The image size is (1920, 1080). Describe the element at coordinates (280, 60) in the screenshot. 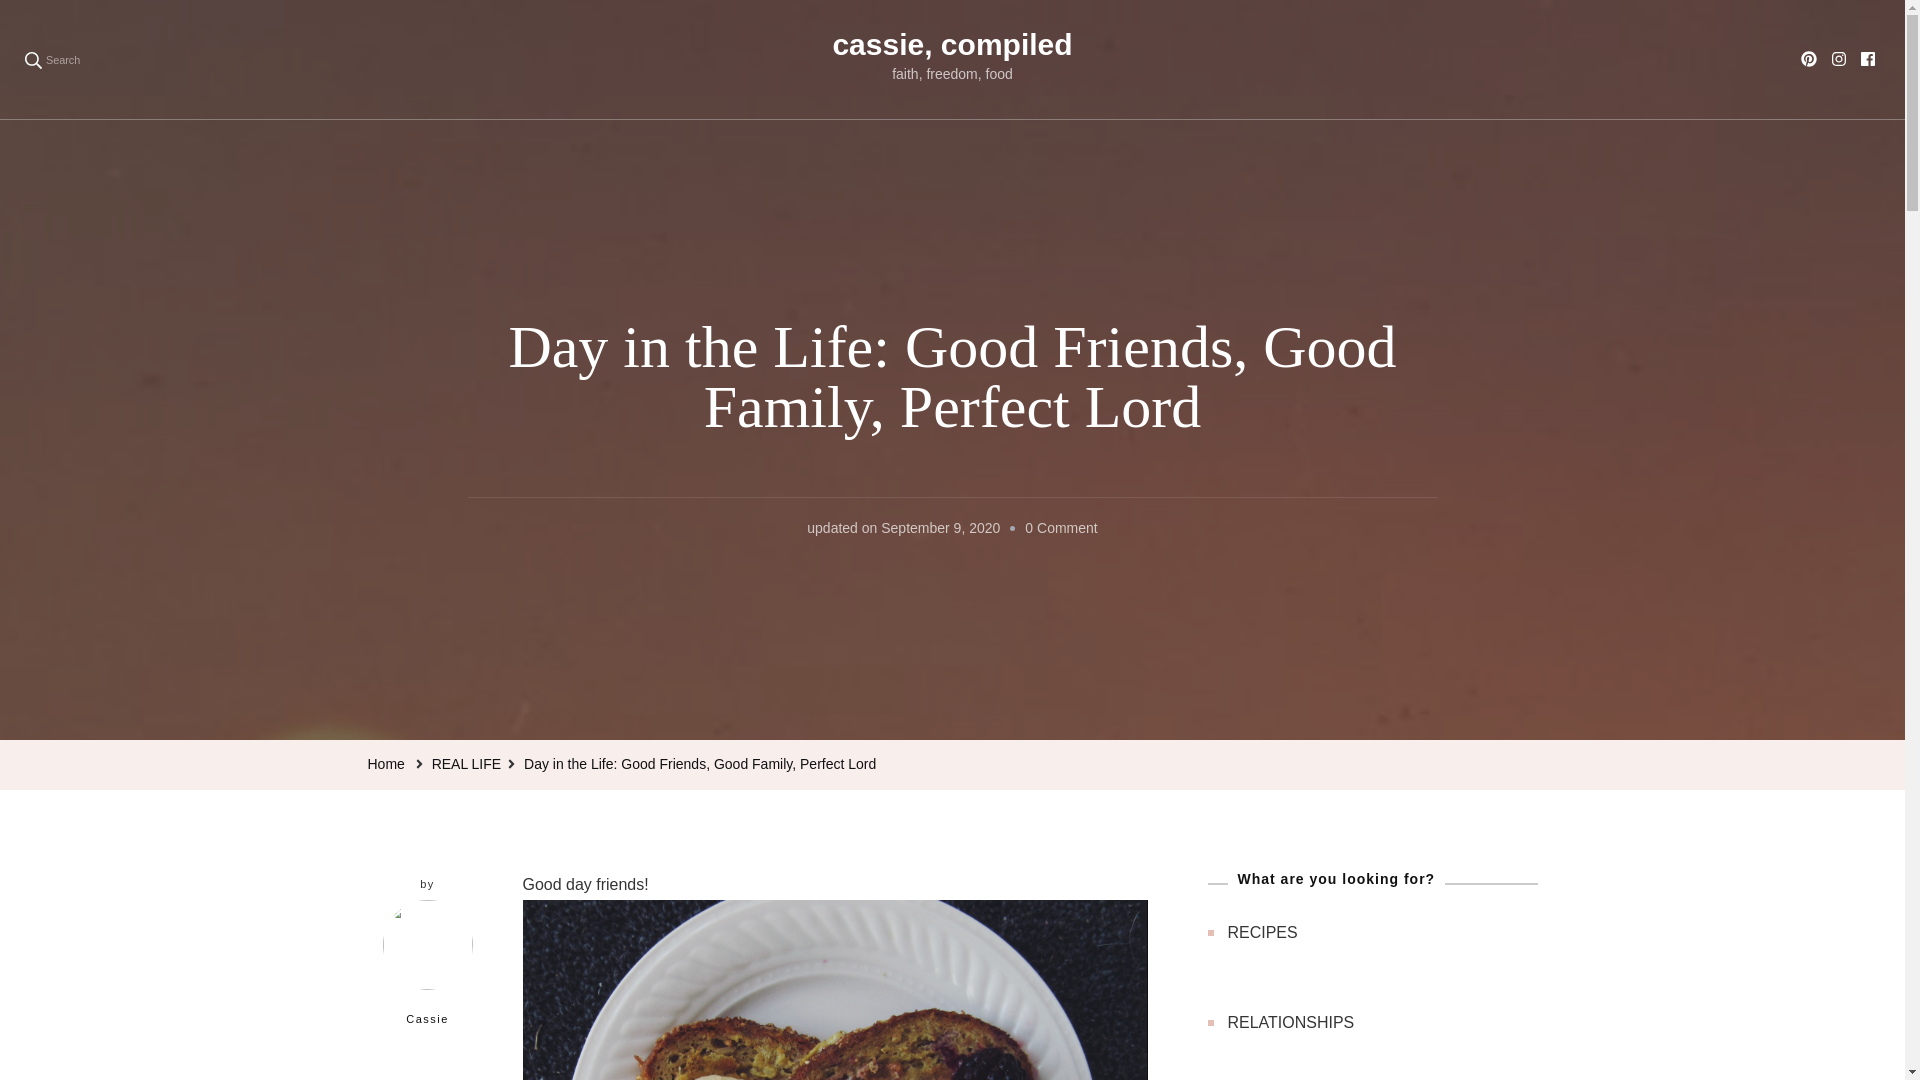

I see `Search` at that location.